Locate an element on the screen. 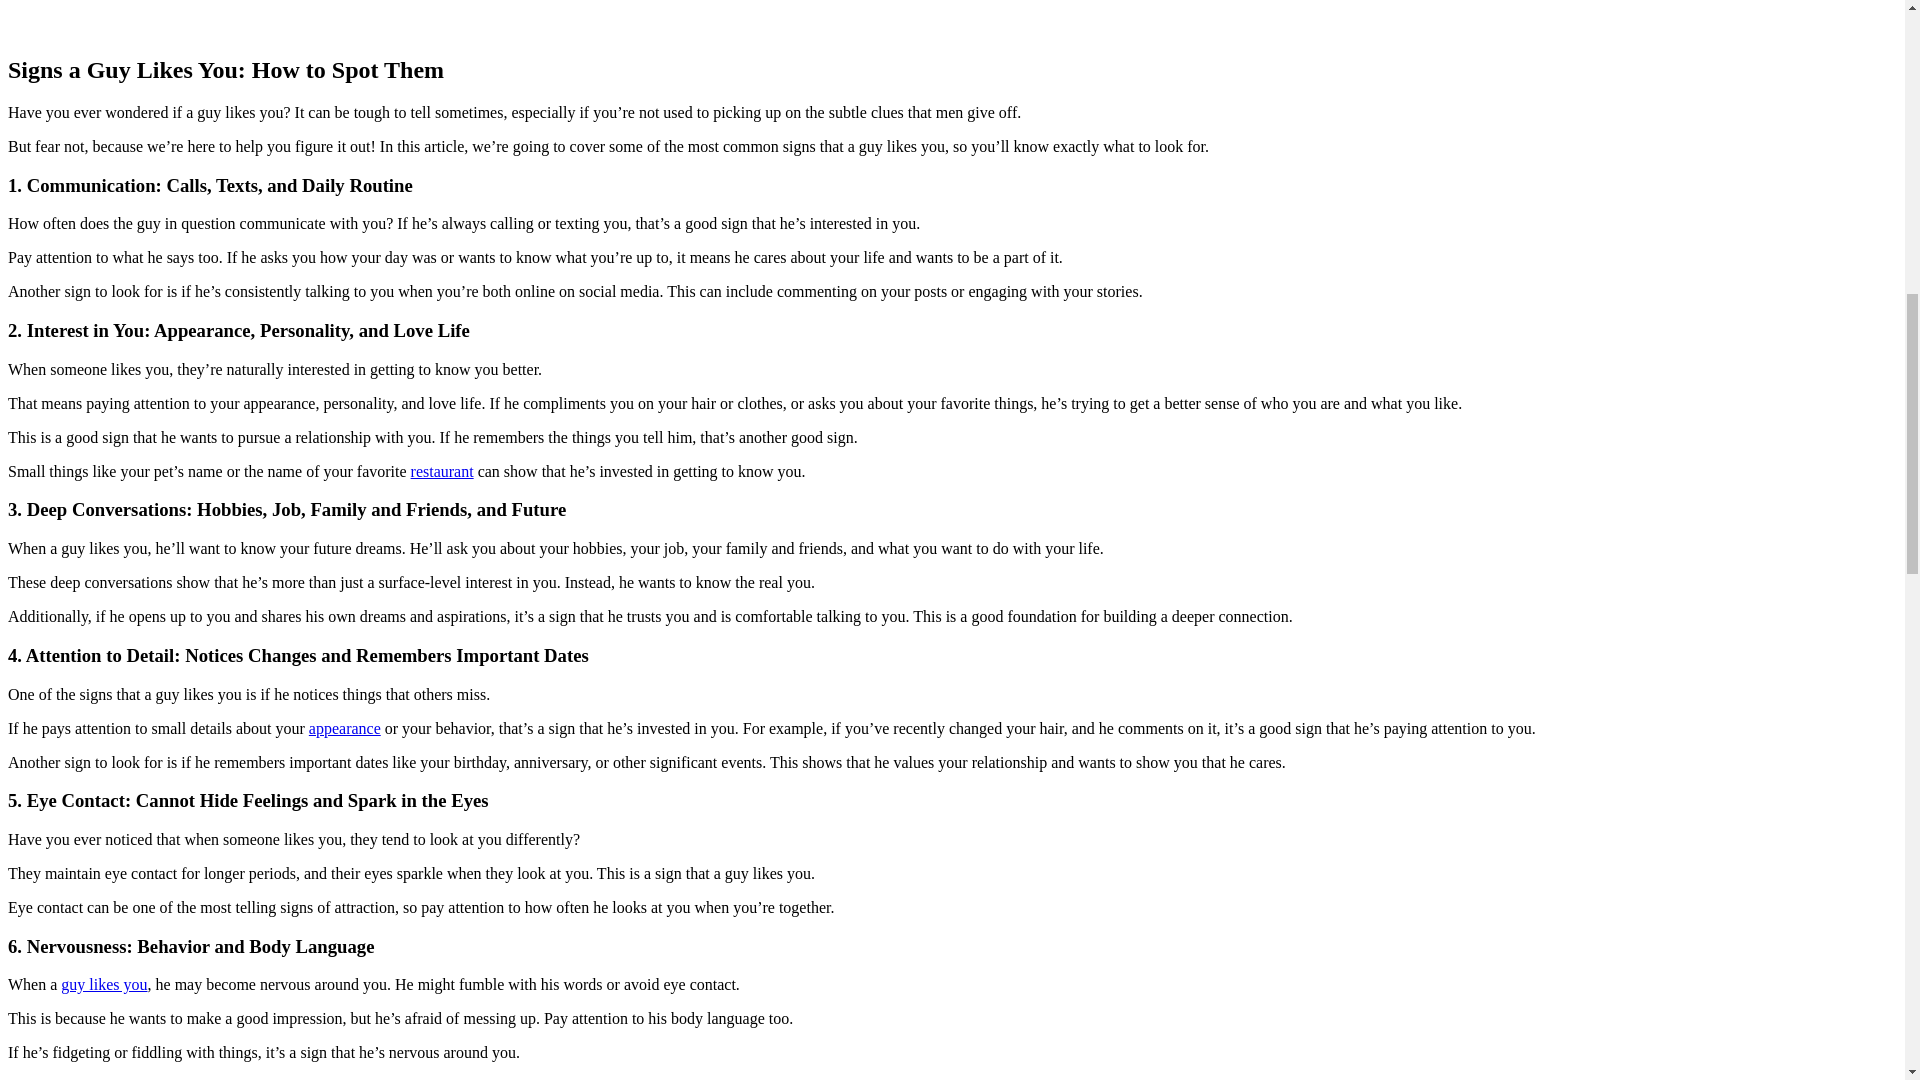 Image resolution: width=1920 pixels, height=1080 pixels. guy likes you is located at coordinates (104, 984).